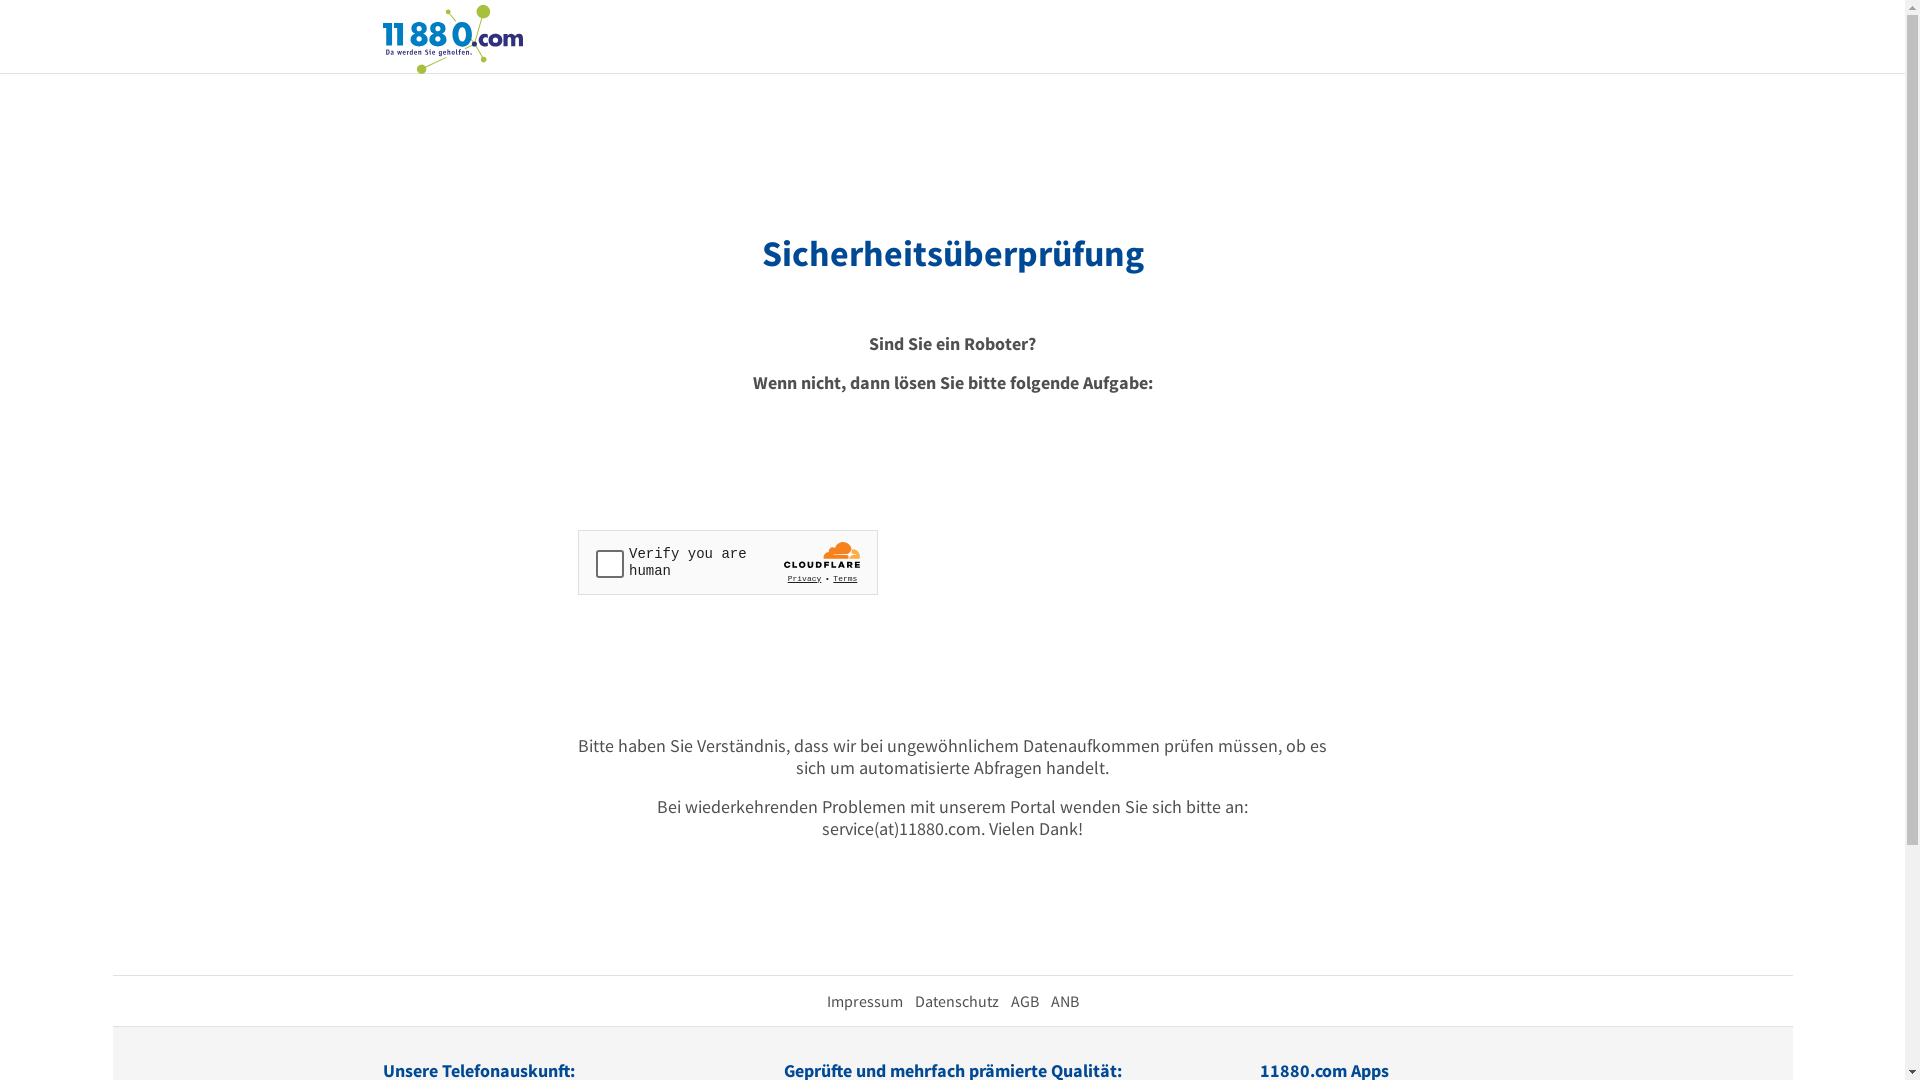 This screenshot has width=1920, height=1080. I want to click on 11880.com, so click(452, 38).